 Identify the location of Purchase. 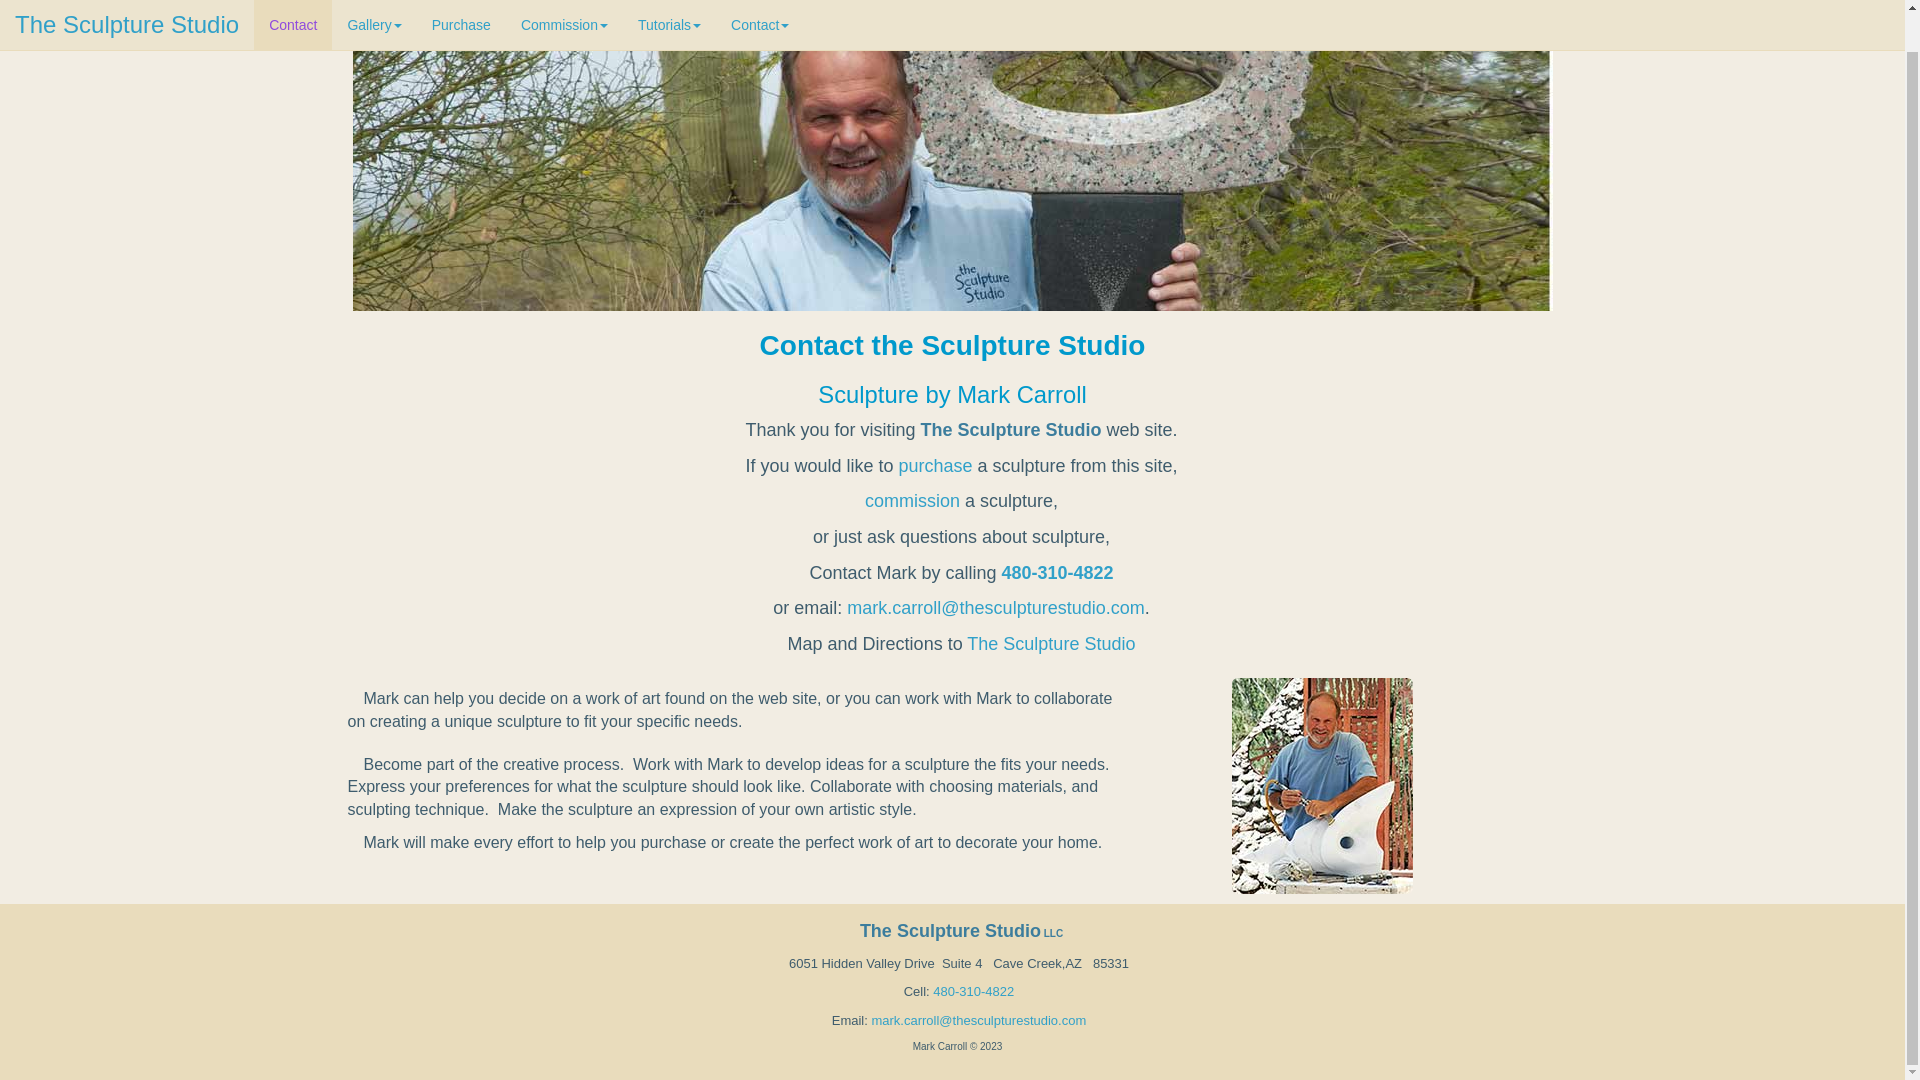
(461, 5).